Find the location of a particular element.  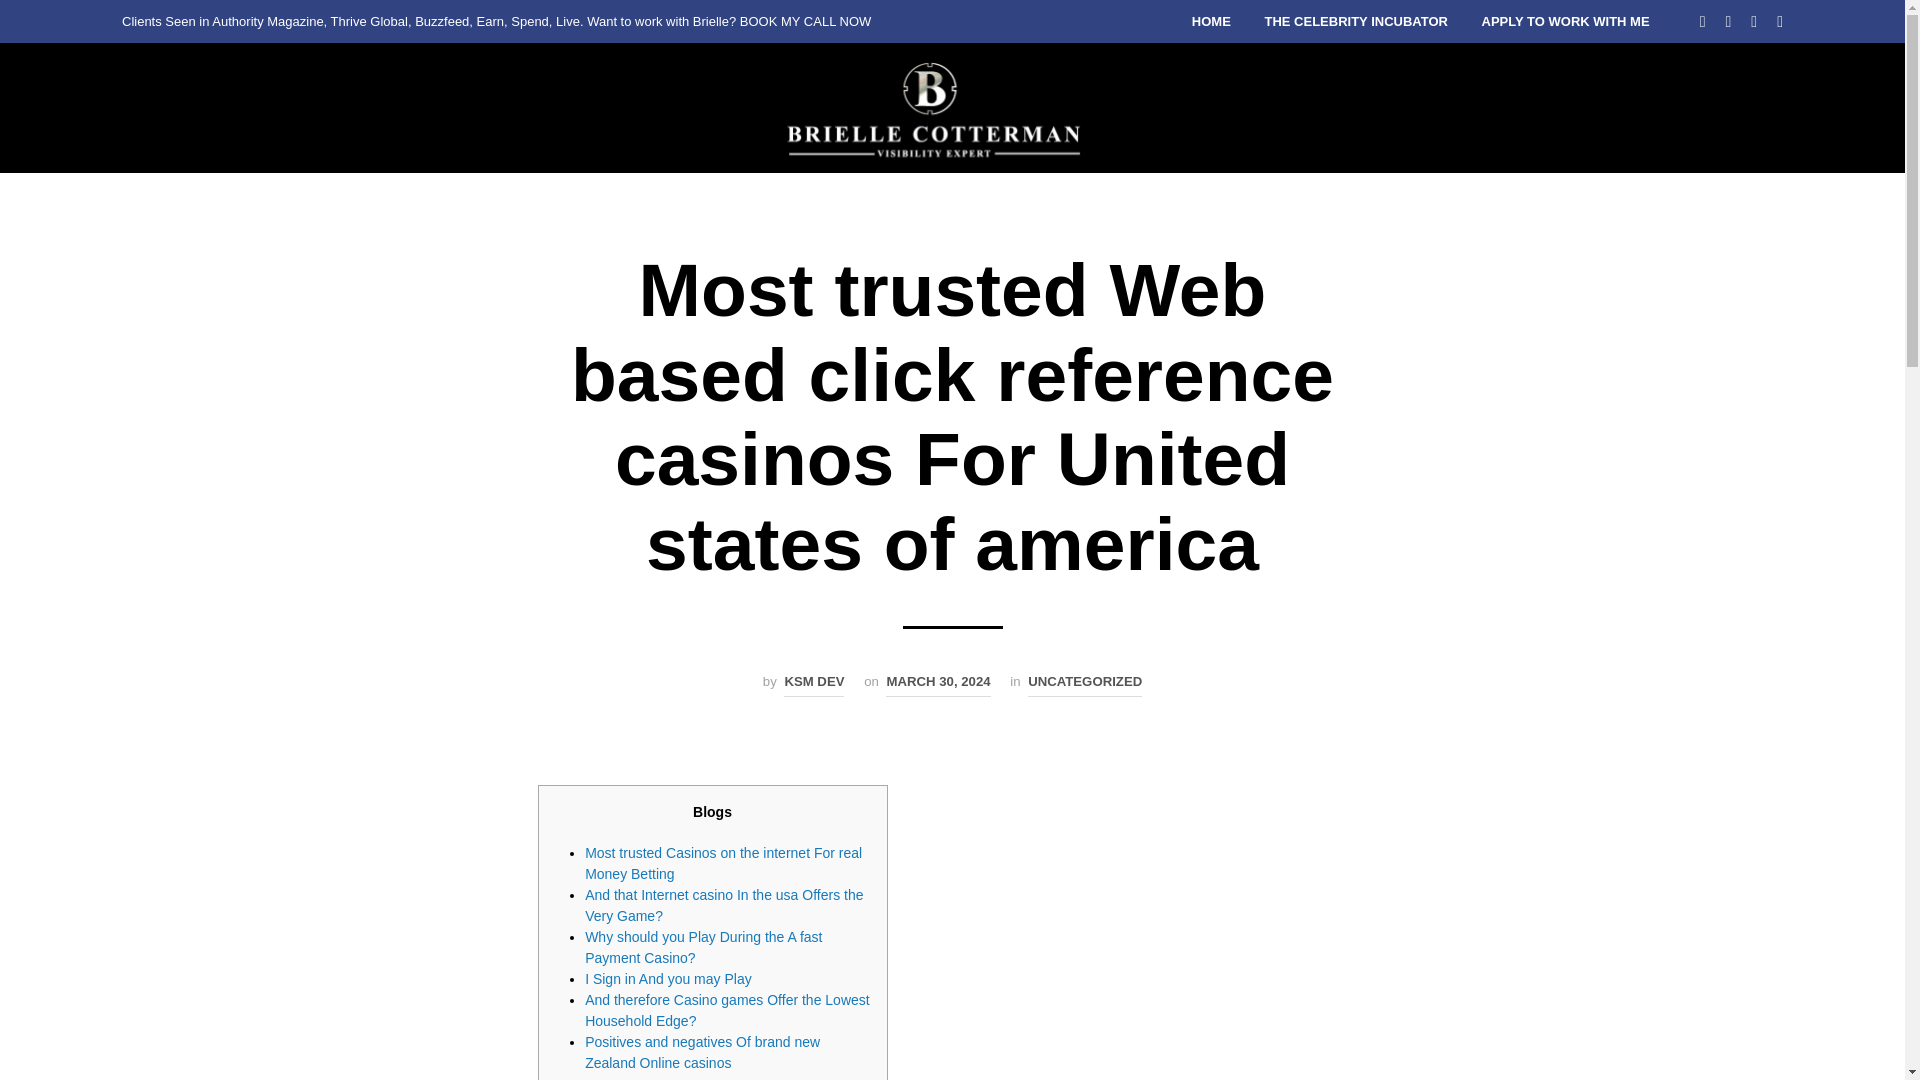

UNCATEGORIZED is located at coordinates (1084, 684).